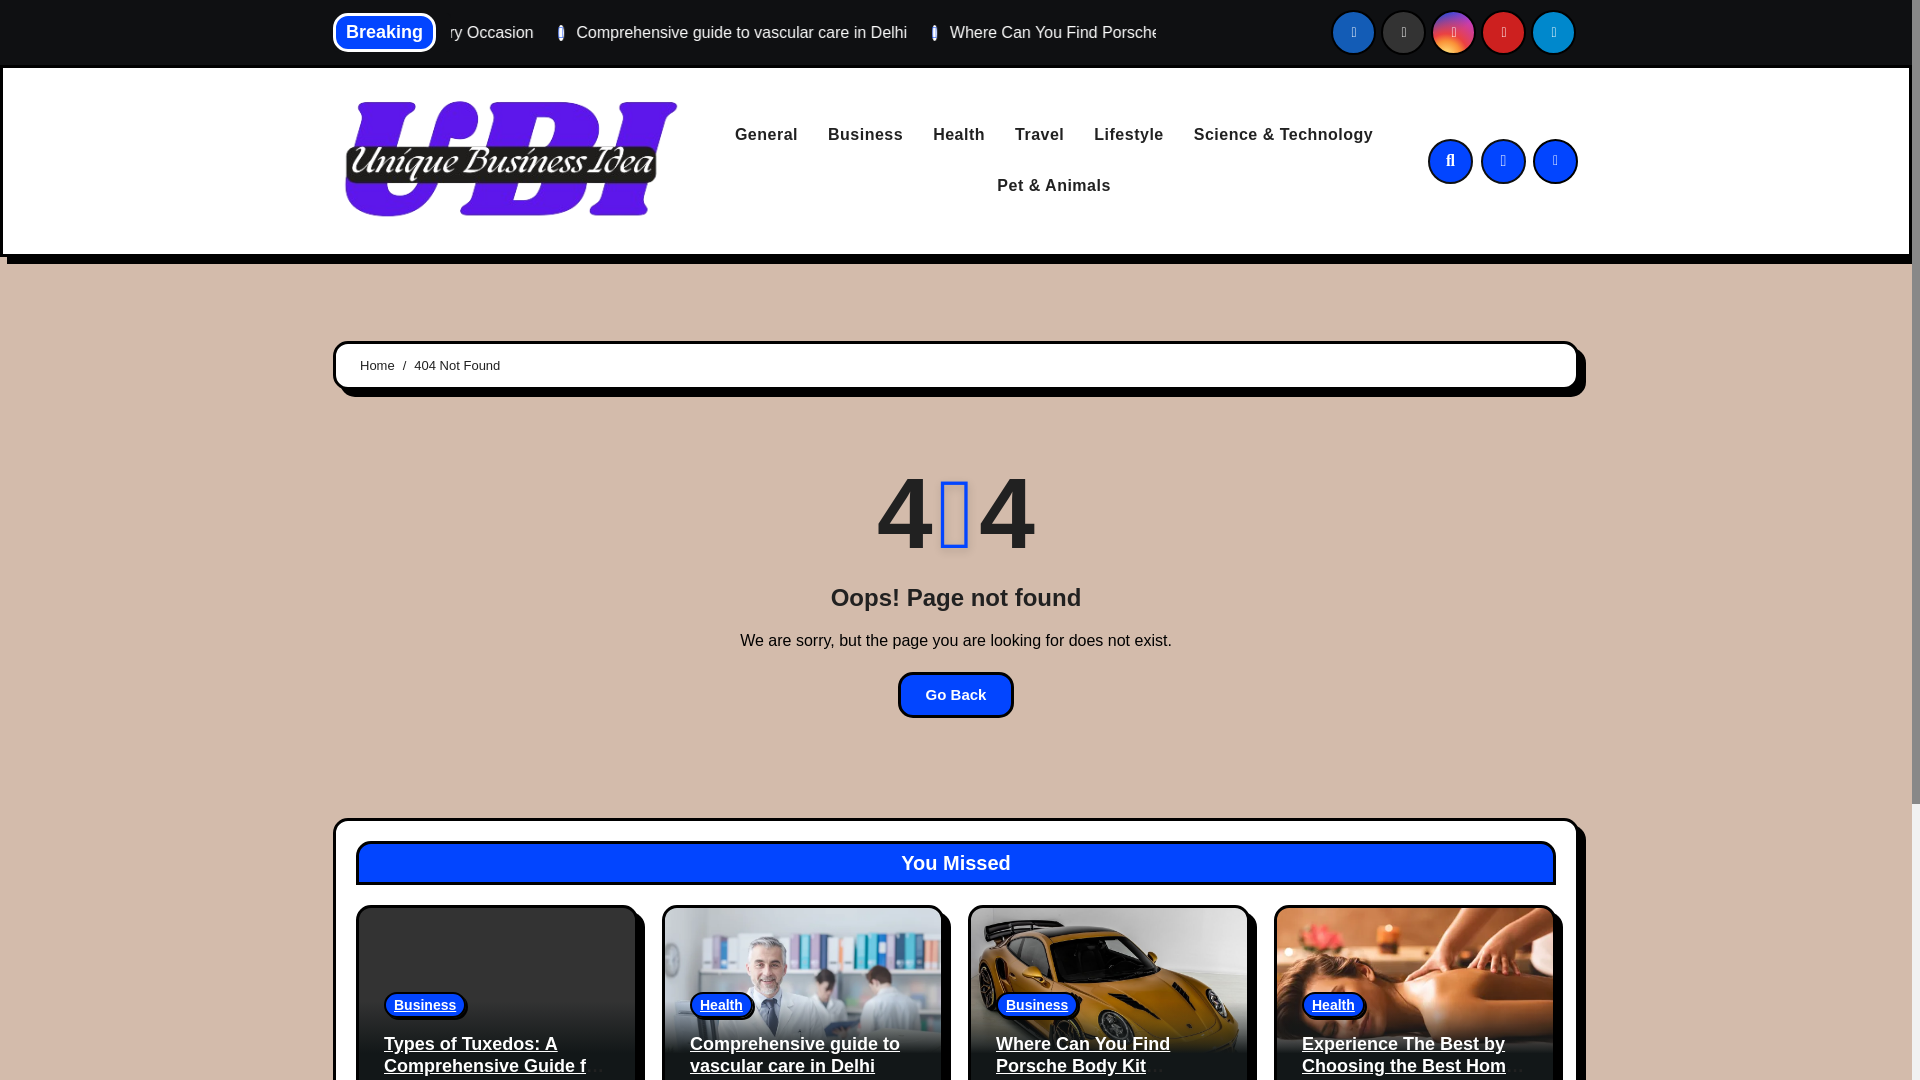 The image size is (1920, 1080). I want to click on General, so click(766, 135).